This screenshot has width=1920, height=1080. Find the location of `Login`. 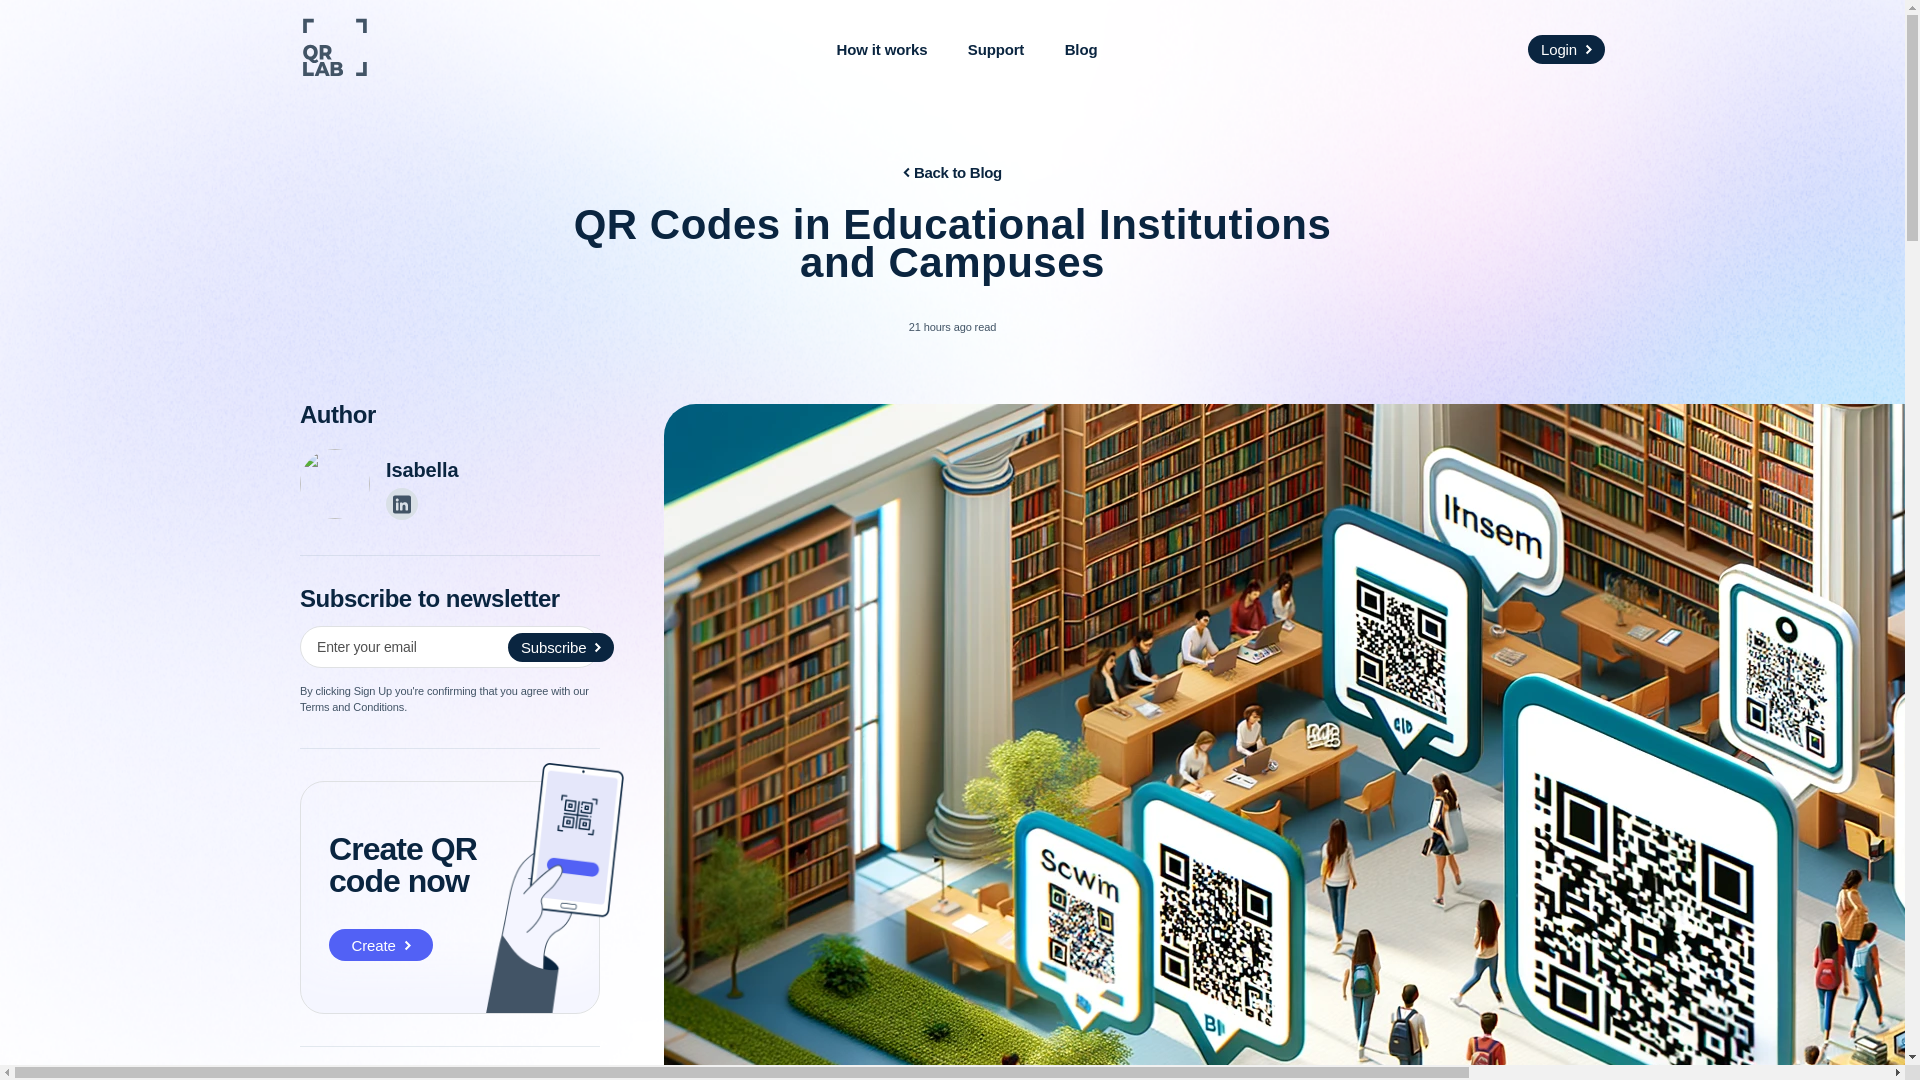

Login is located at coordinates (1566, 48).